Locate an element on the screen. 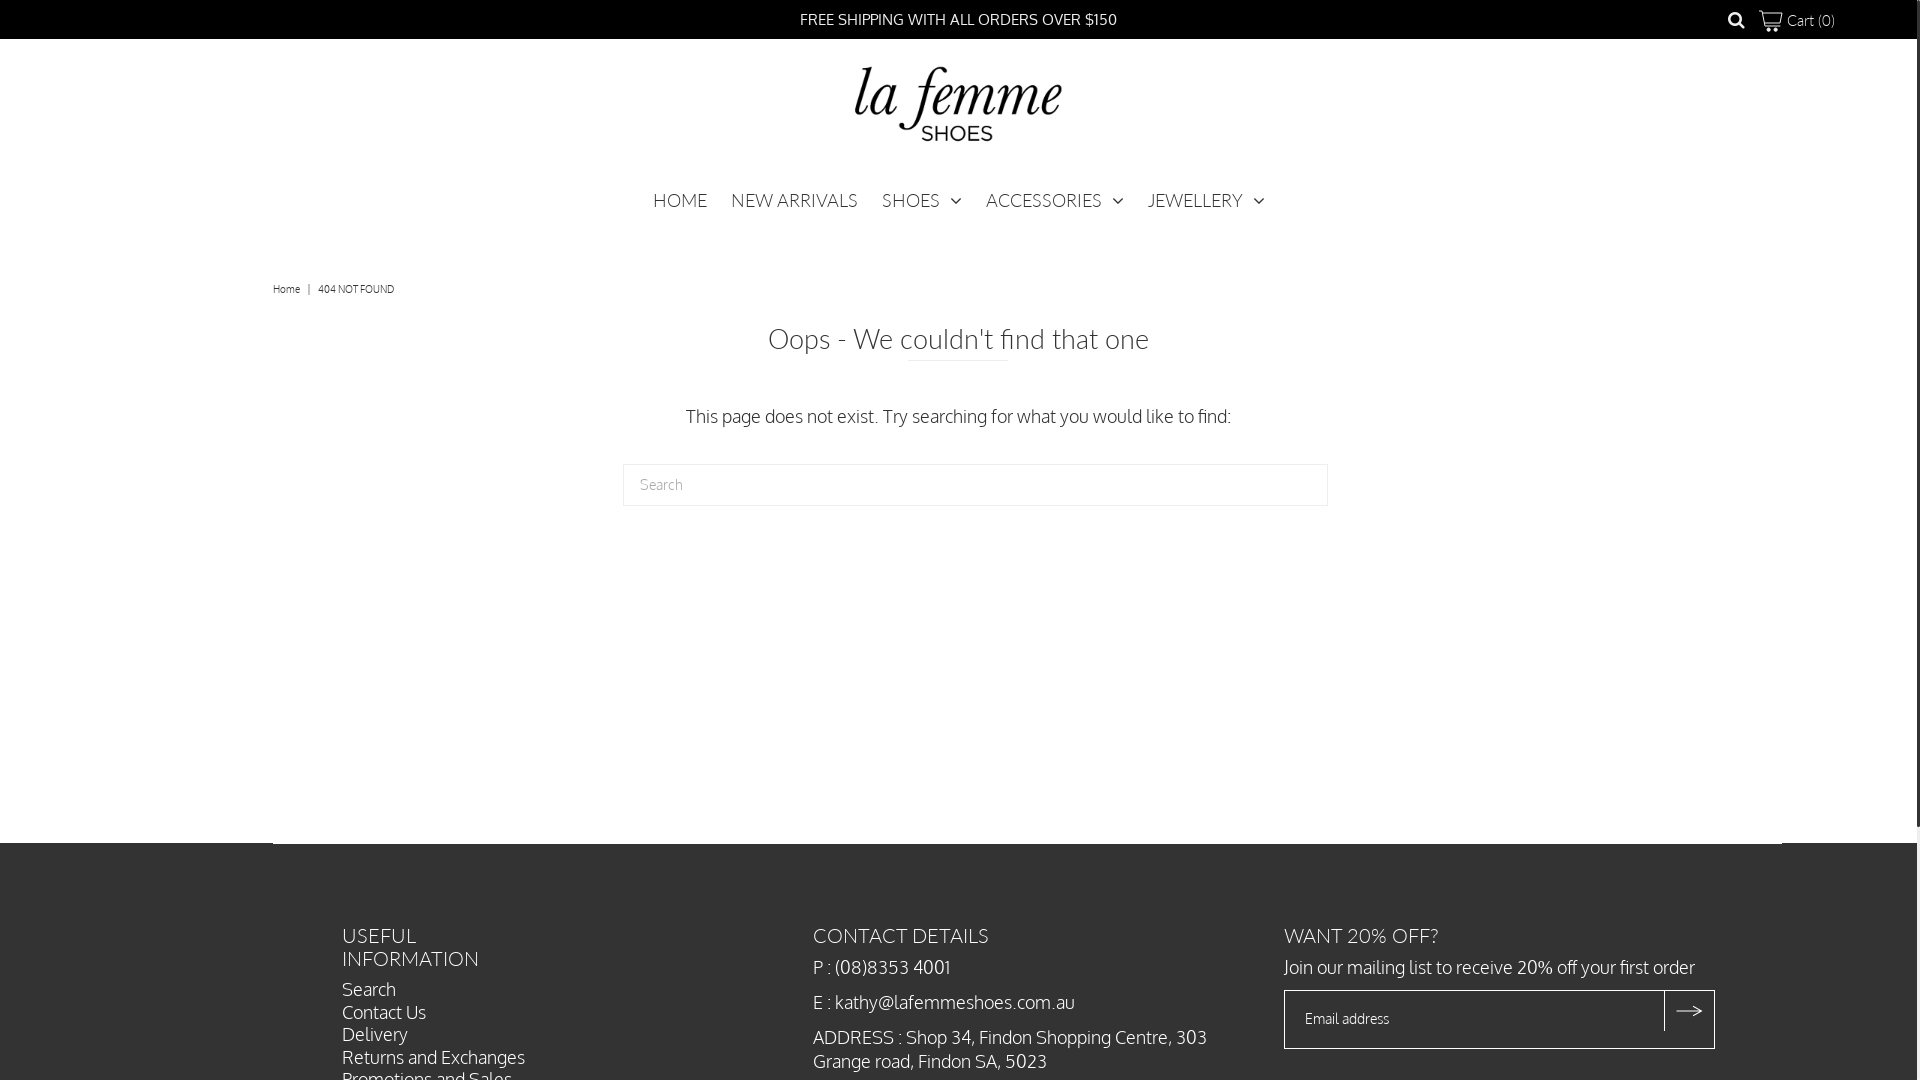 The width and height of the screenshot is (1920, 1080). Search is located at coordinates (369, 989).